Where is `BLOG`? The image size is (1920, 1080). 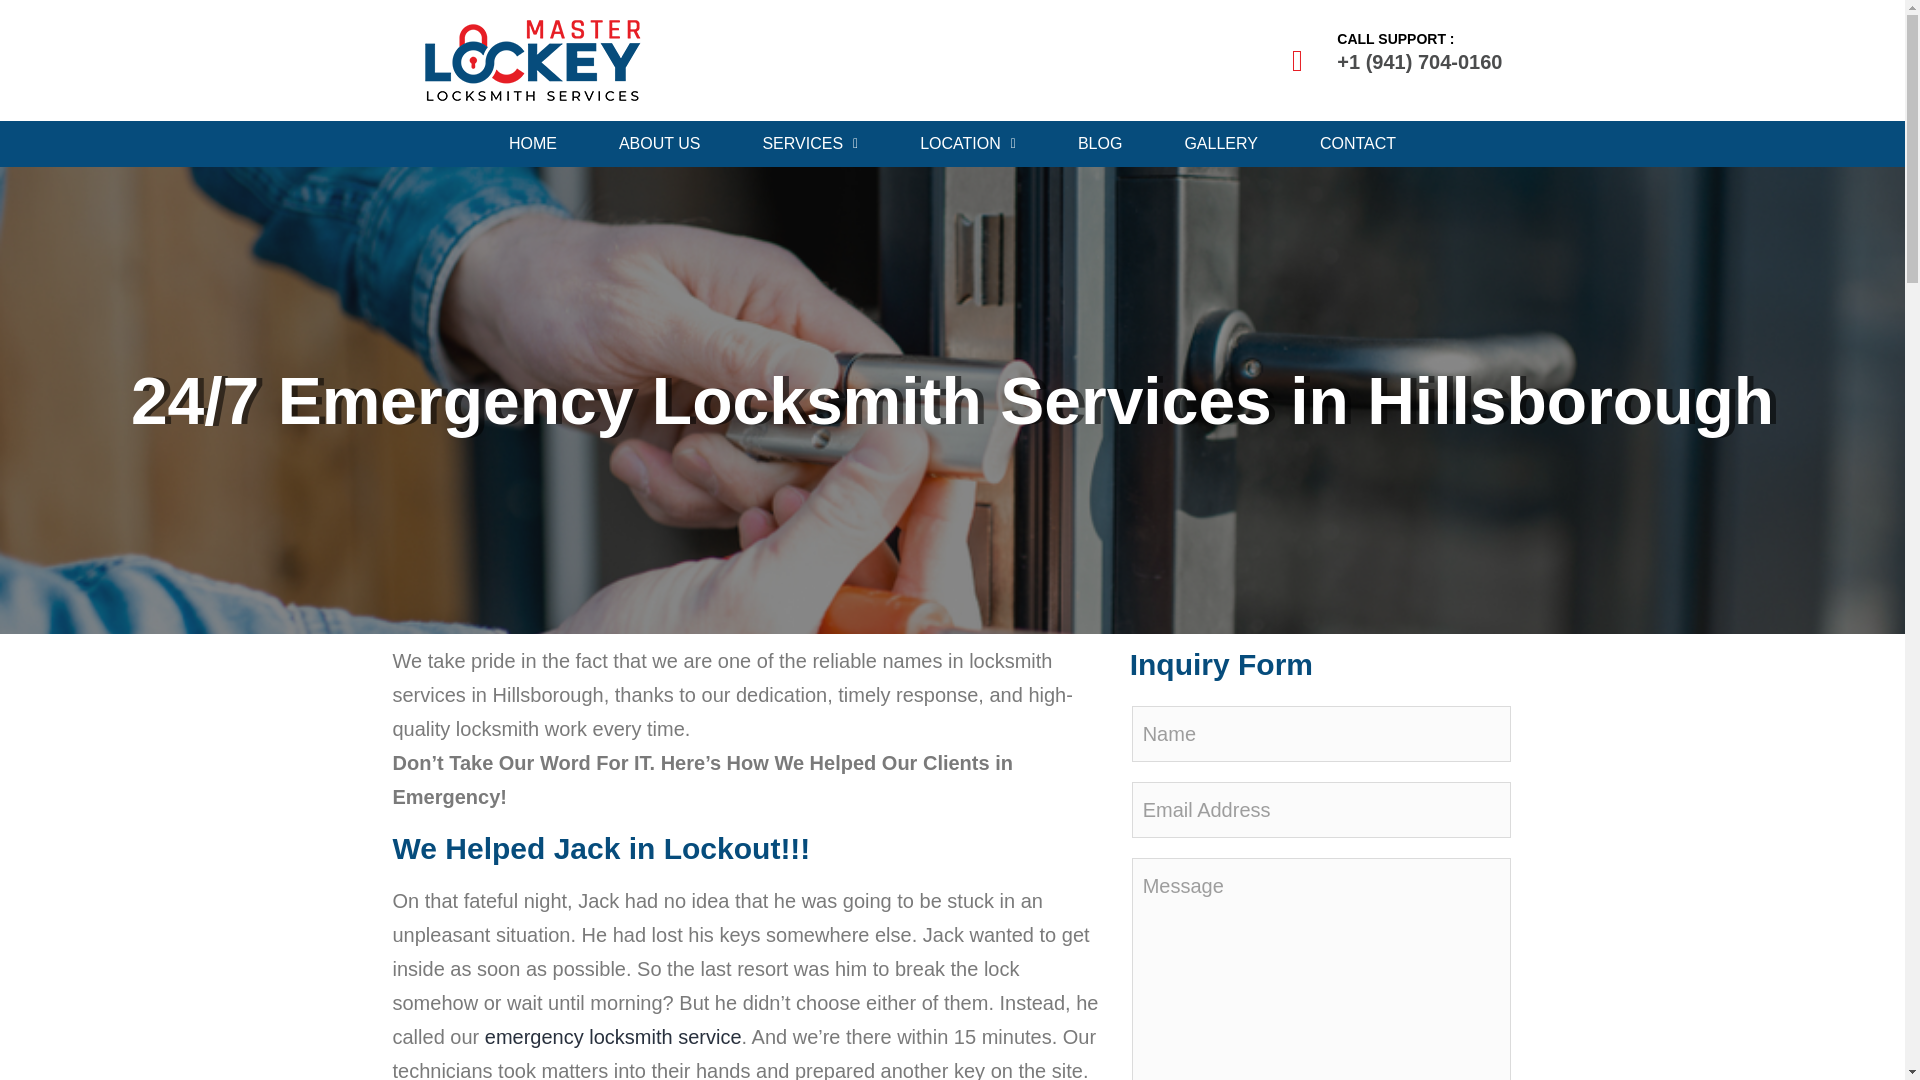
BLOG is located at coordinates (1100, 144).